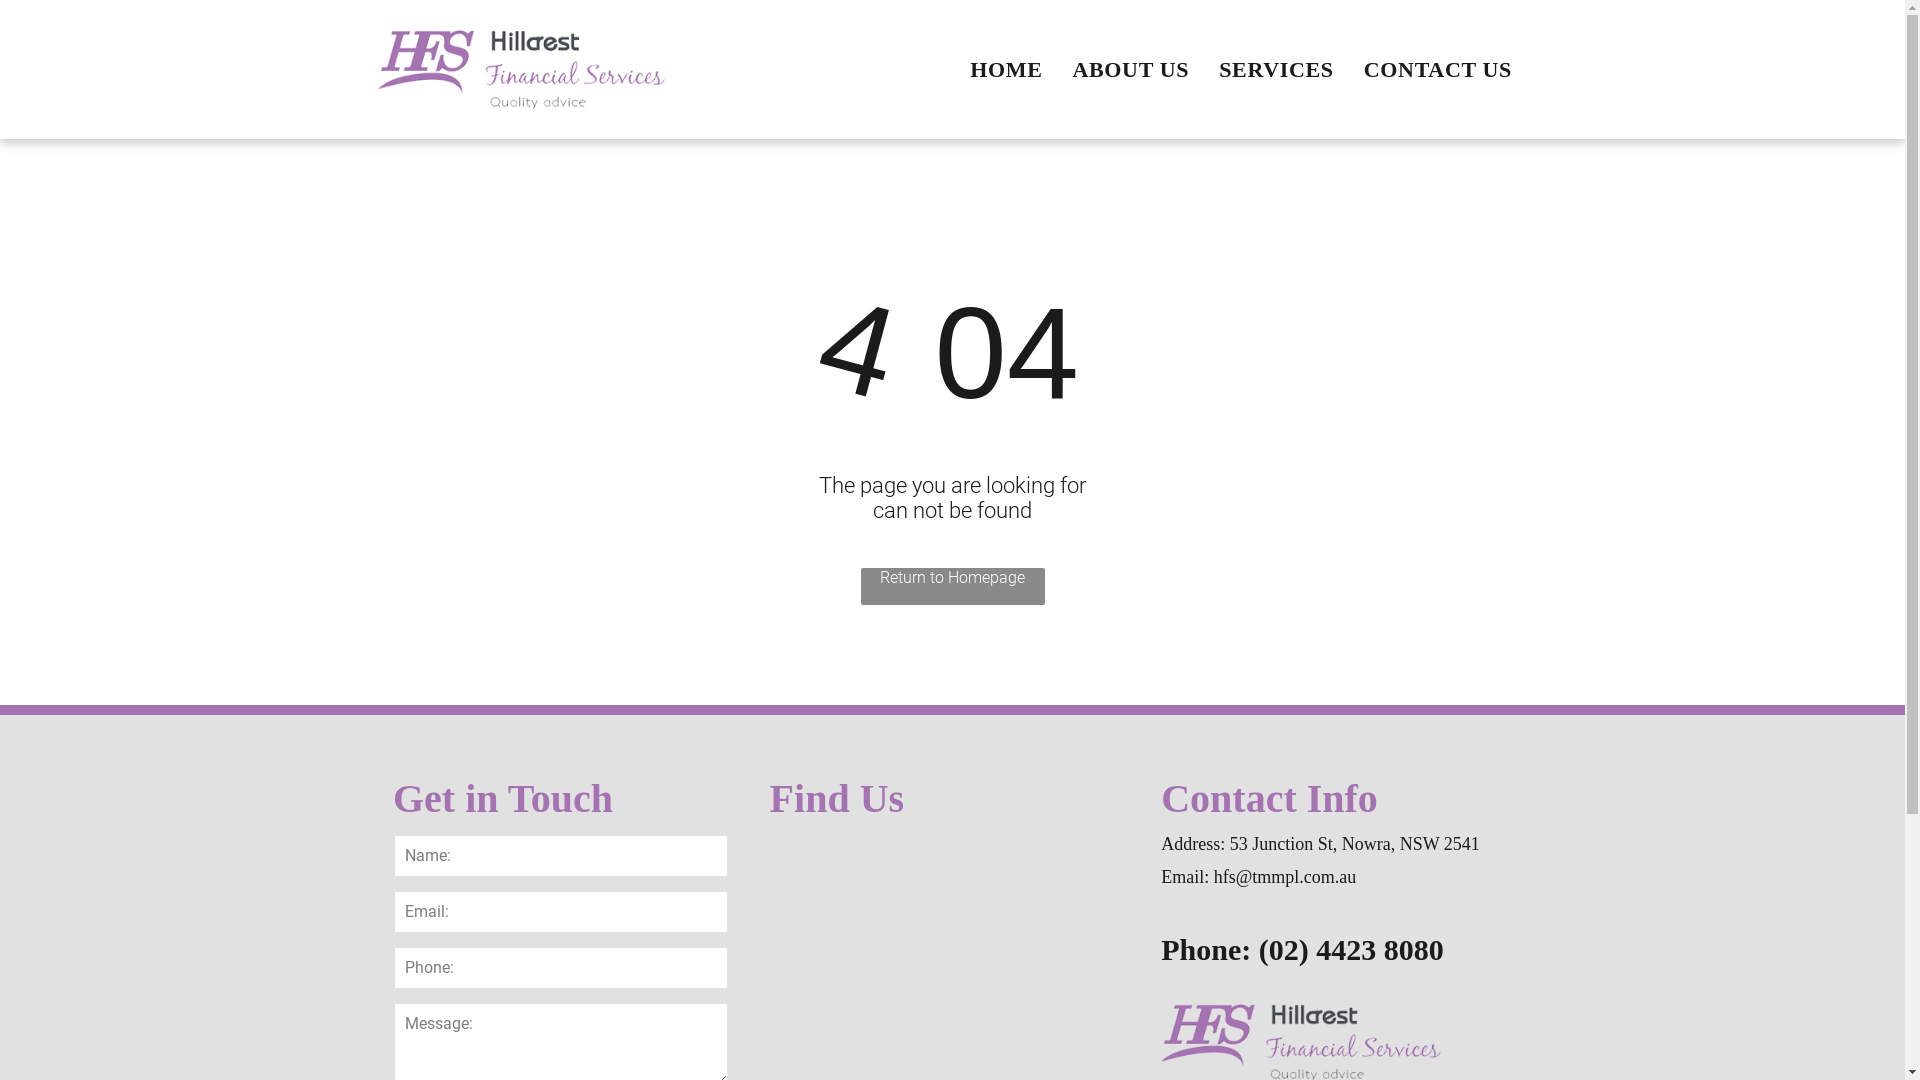 The width and height of the screenshot is (1920, 1080). What do you see at coordinates (1006, 70) in the screenshot?
I see `HOME` at bounding box center [1006, 70].